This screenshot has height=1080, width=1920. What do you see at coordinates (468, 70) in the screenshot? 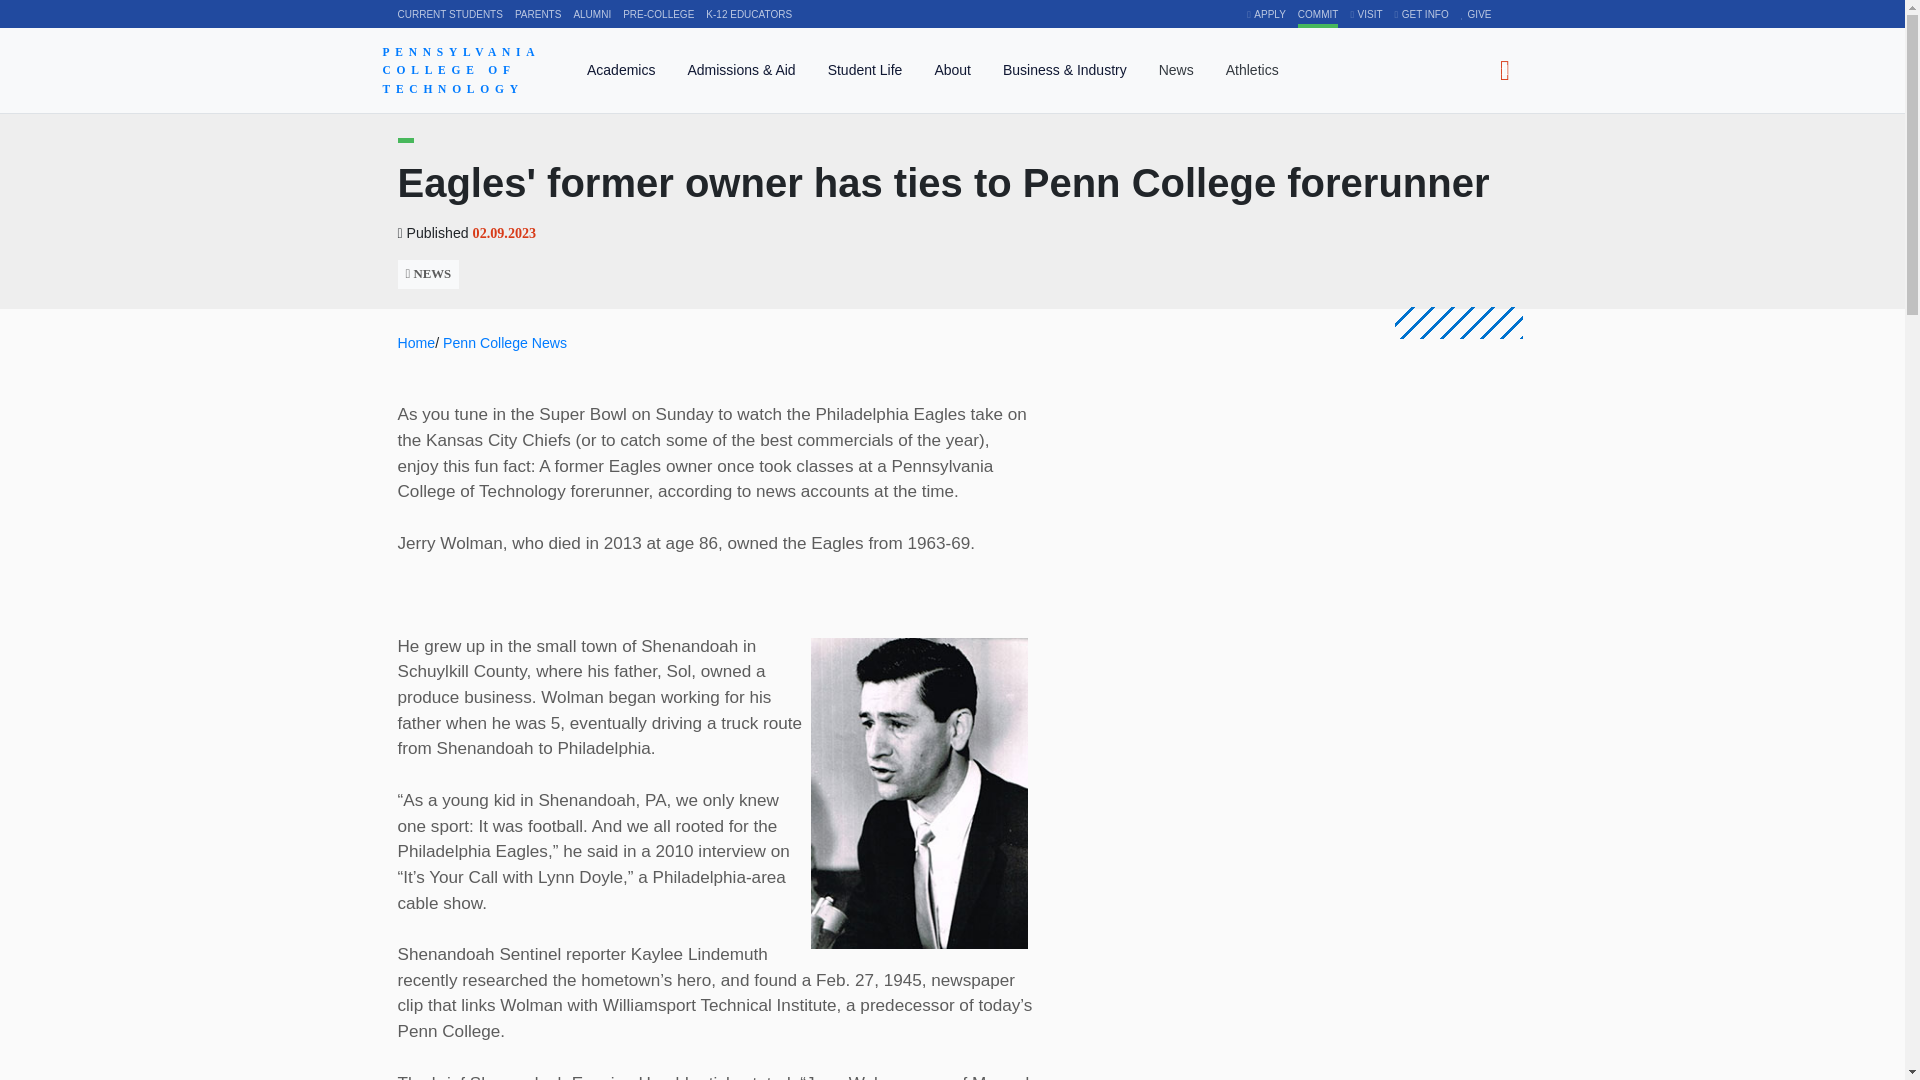
I see `Home` at bounding box center [468, 70].